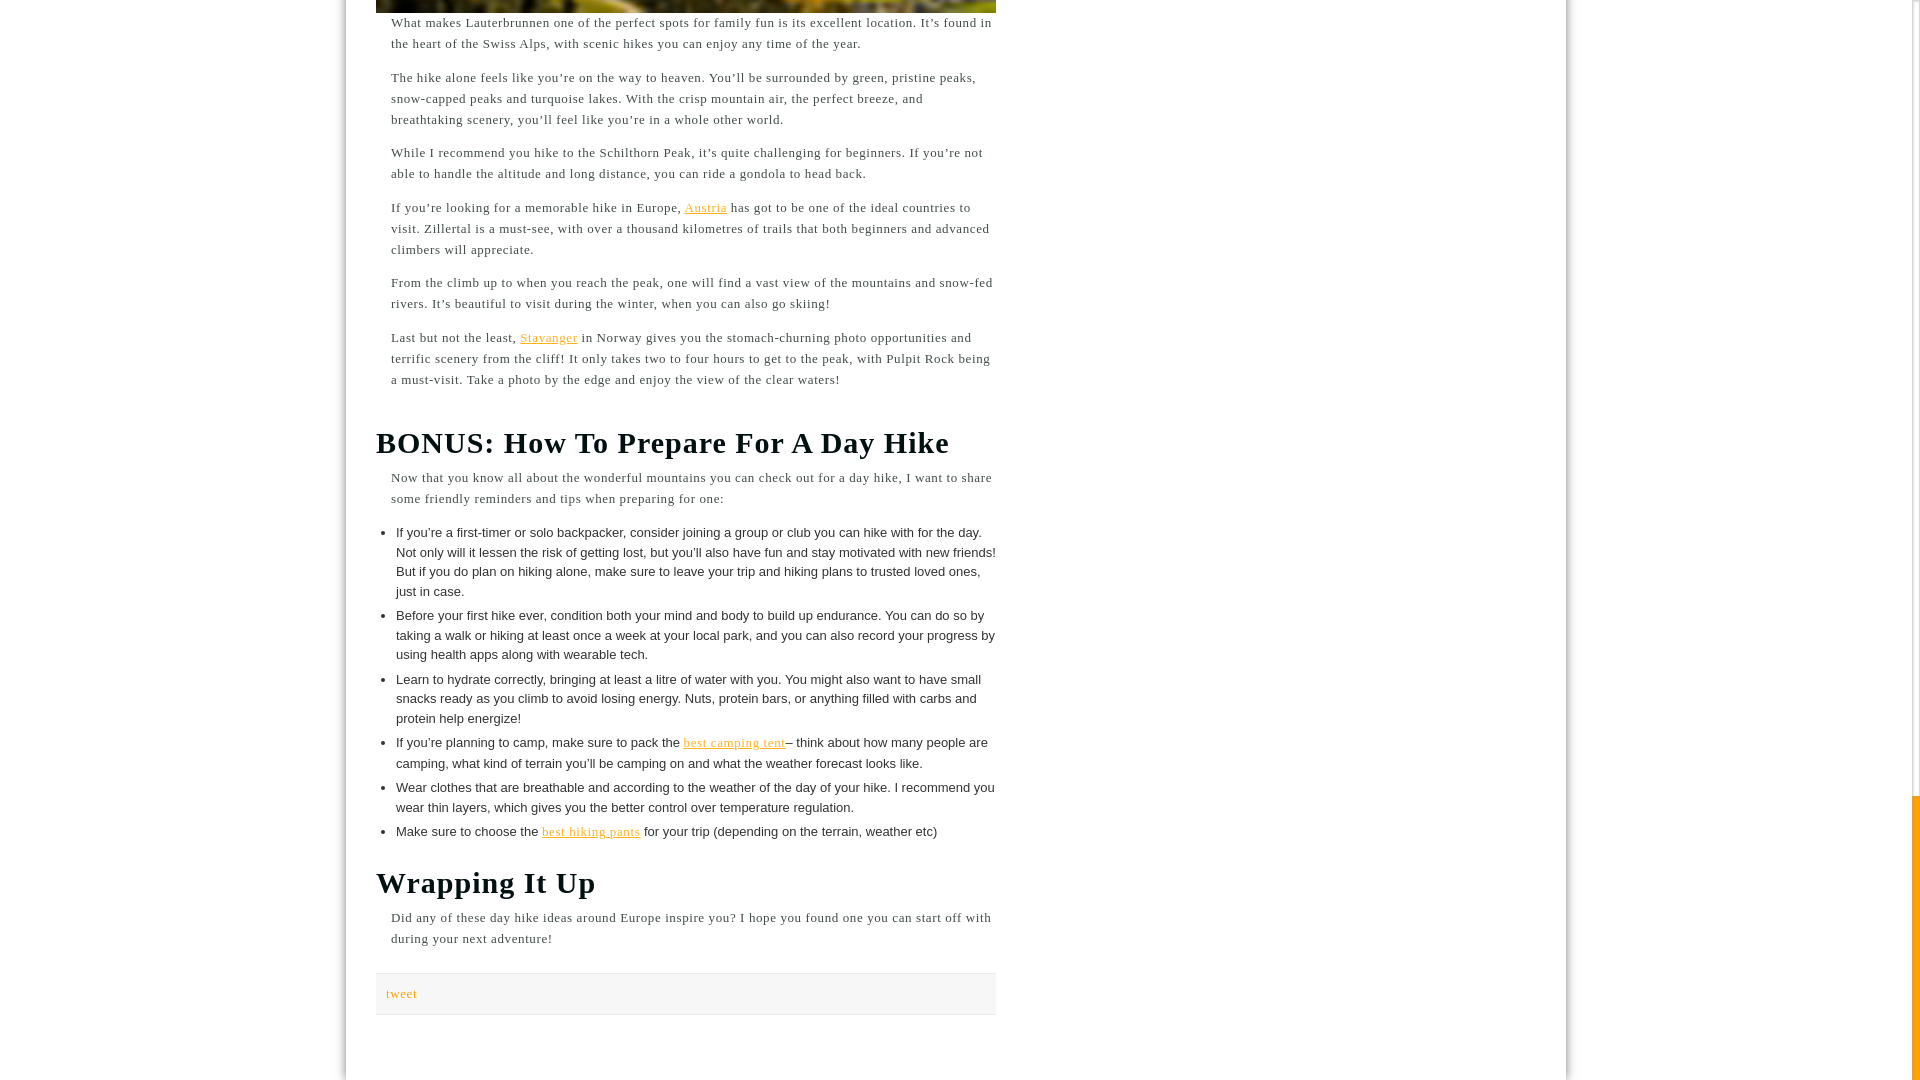  What do you see at coordinates (734, 742) in the screenshot?
I see `best camping tent` at bounding box center [734, 742].